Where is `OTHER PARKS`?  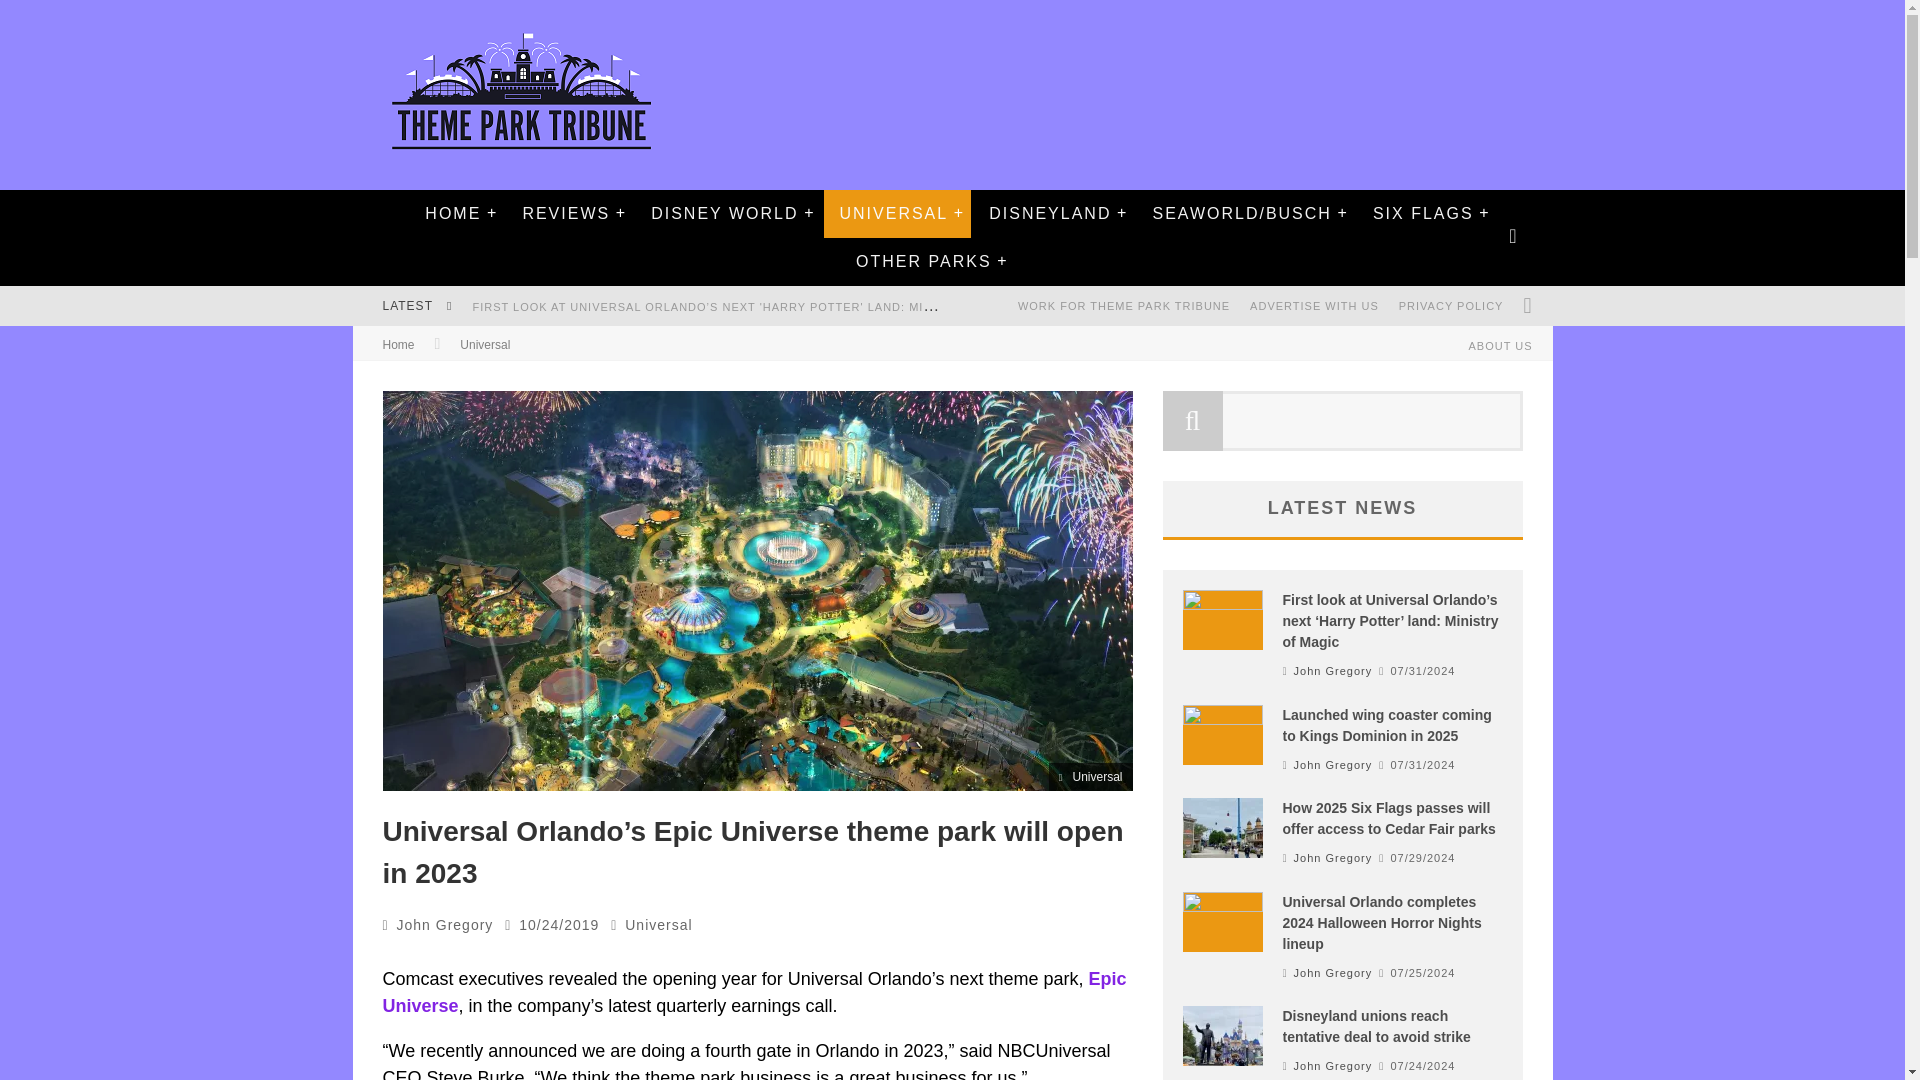 OTHER PARKS is located at coordinates (923, 262).